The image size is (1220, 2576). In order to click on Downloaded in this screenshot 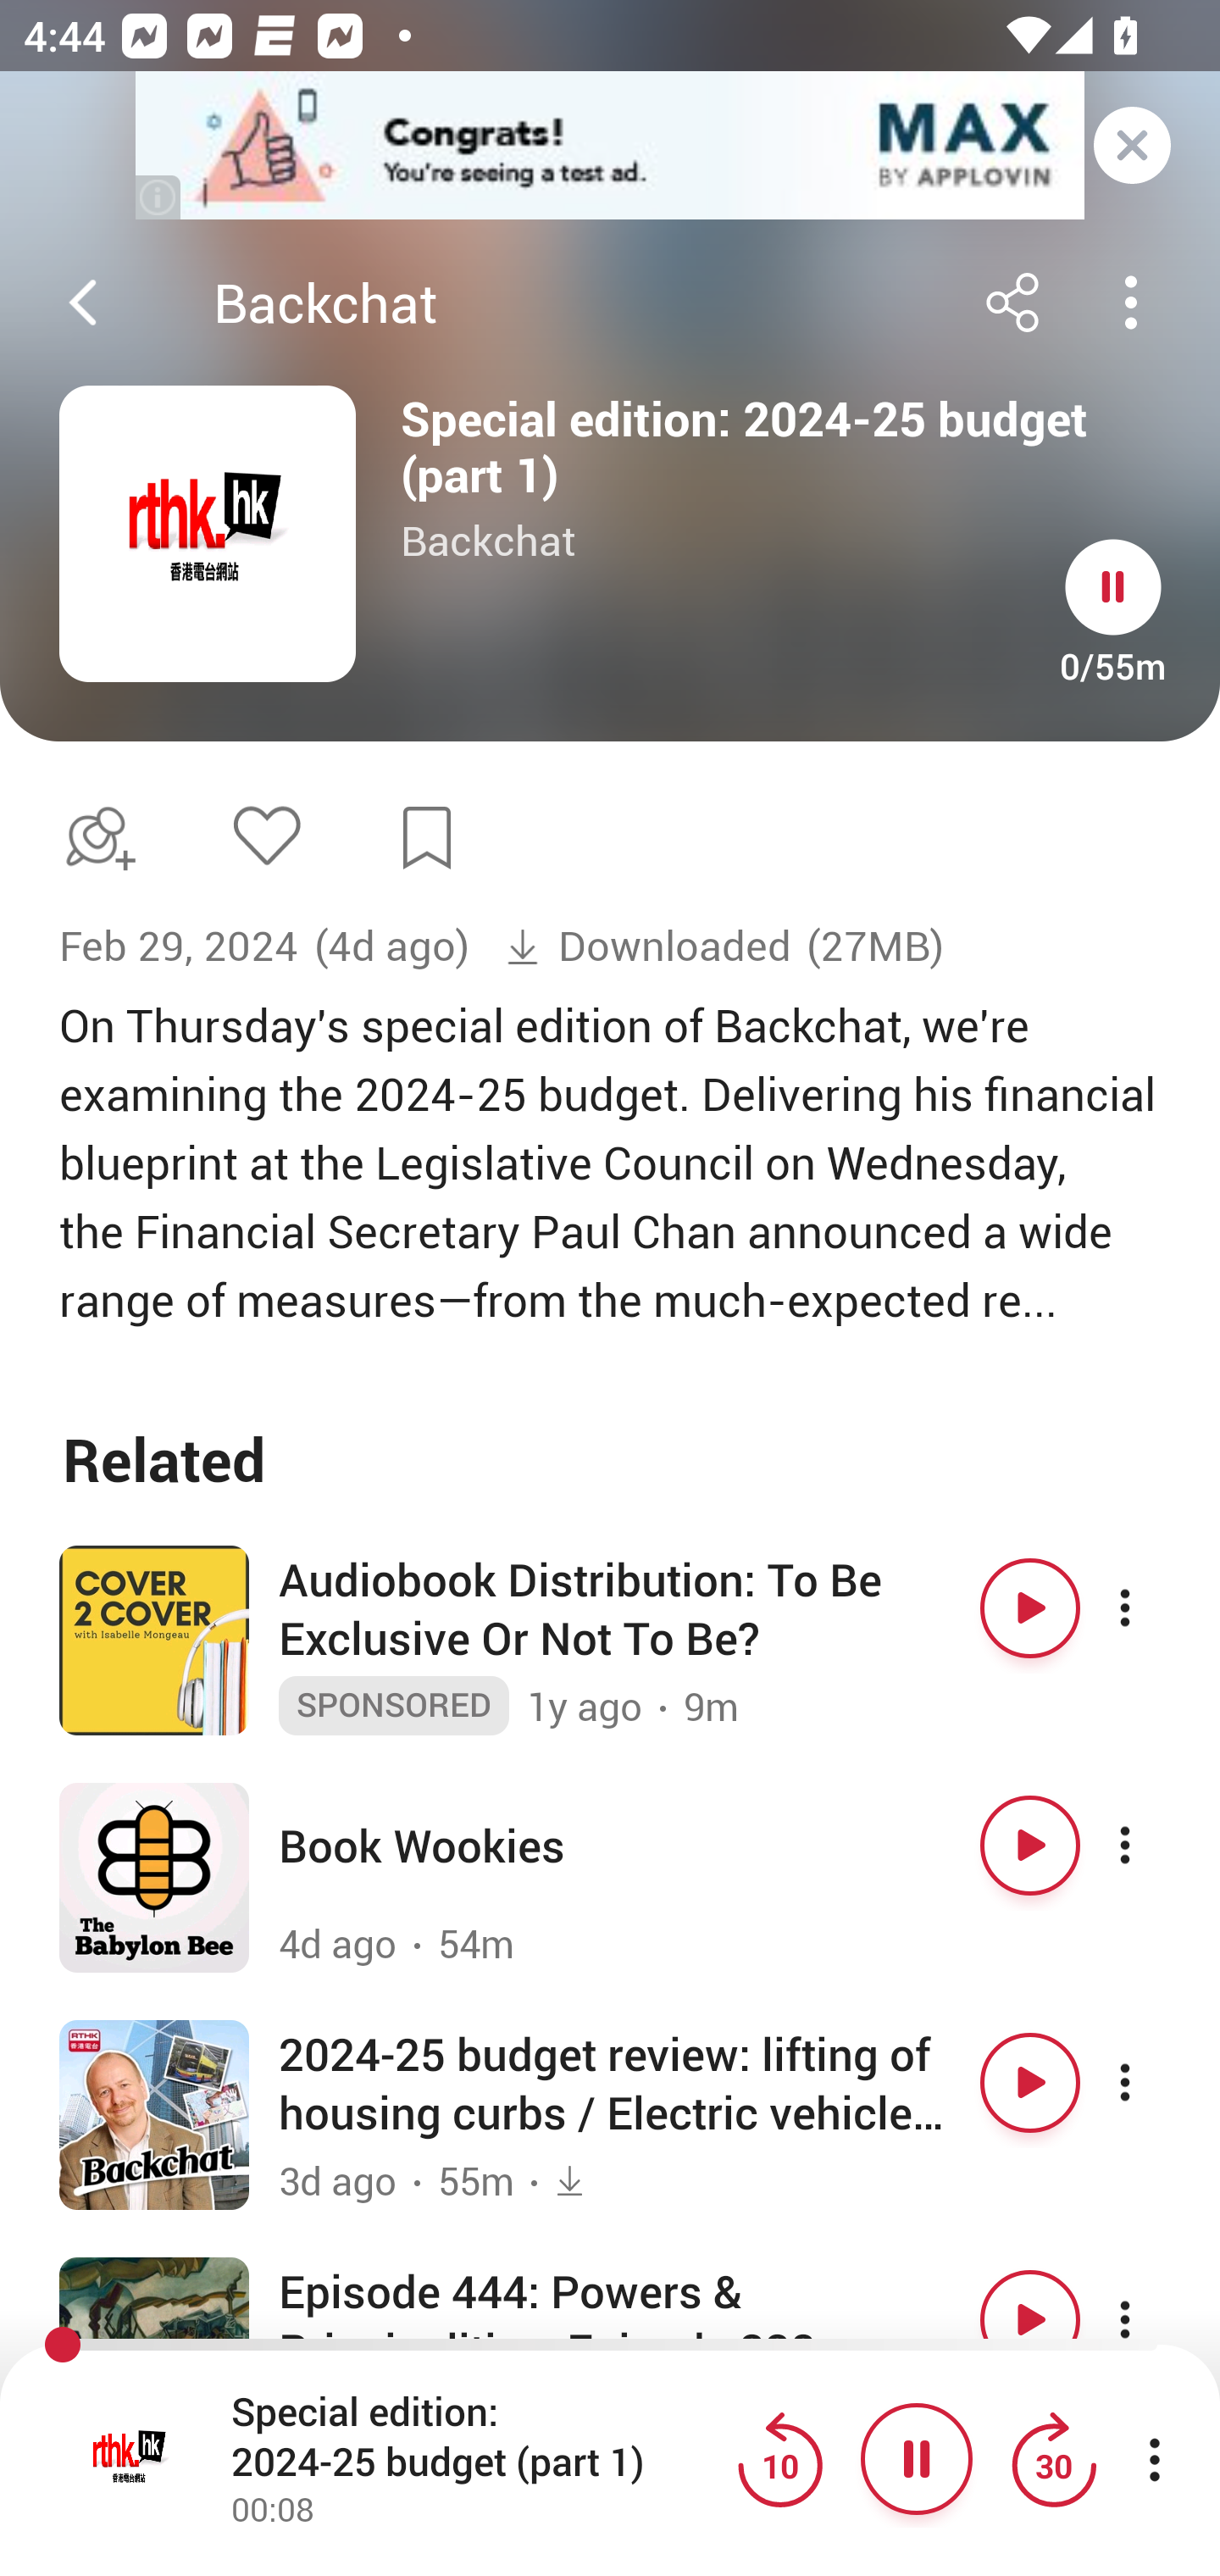, I will do `click(648, 947)`.